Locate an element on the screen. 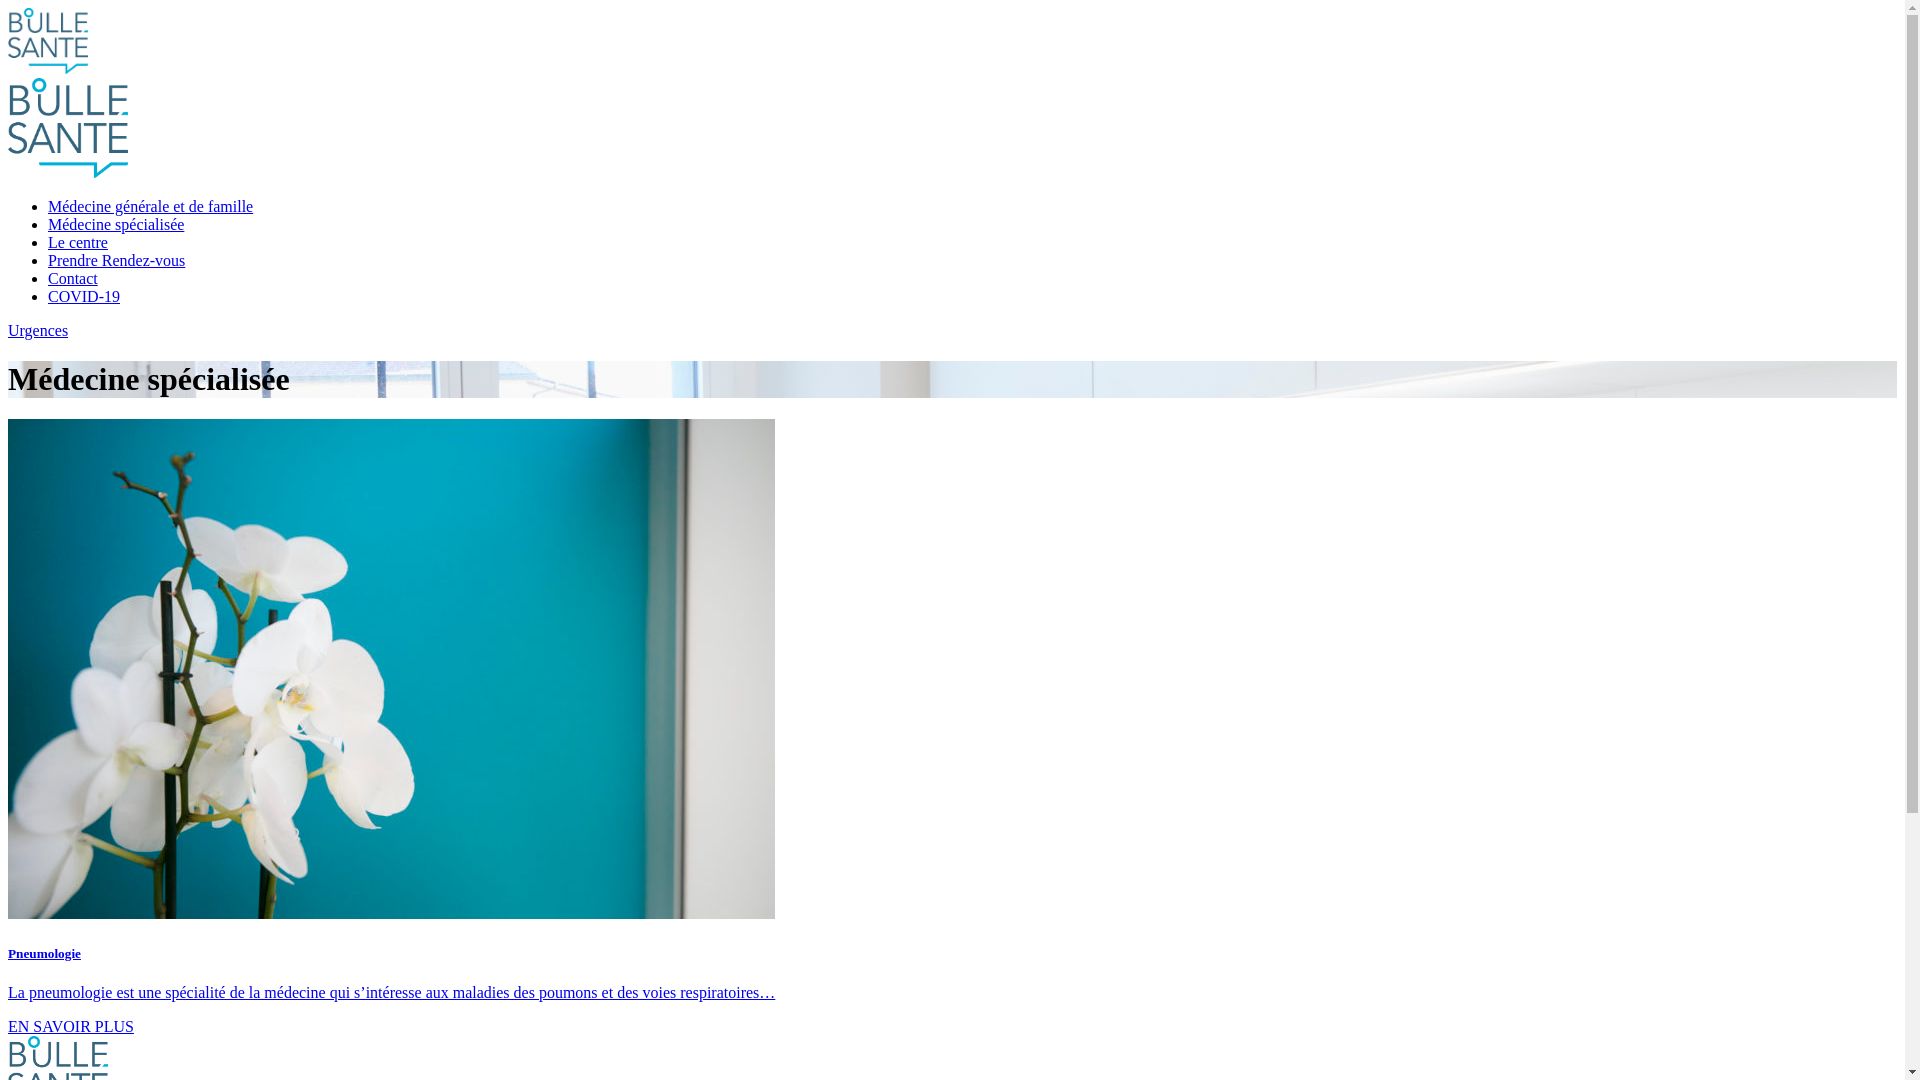  Prendre Rendez-vous is located at coordinates (116, 260).